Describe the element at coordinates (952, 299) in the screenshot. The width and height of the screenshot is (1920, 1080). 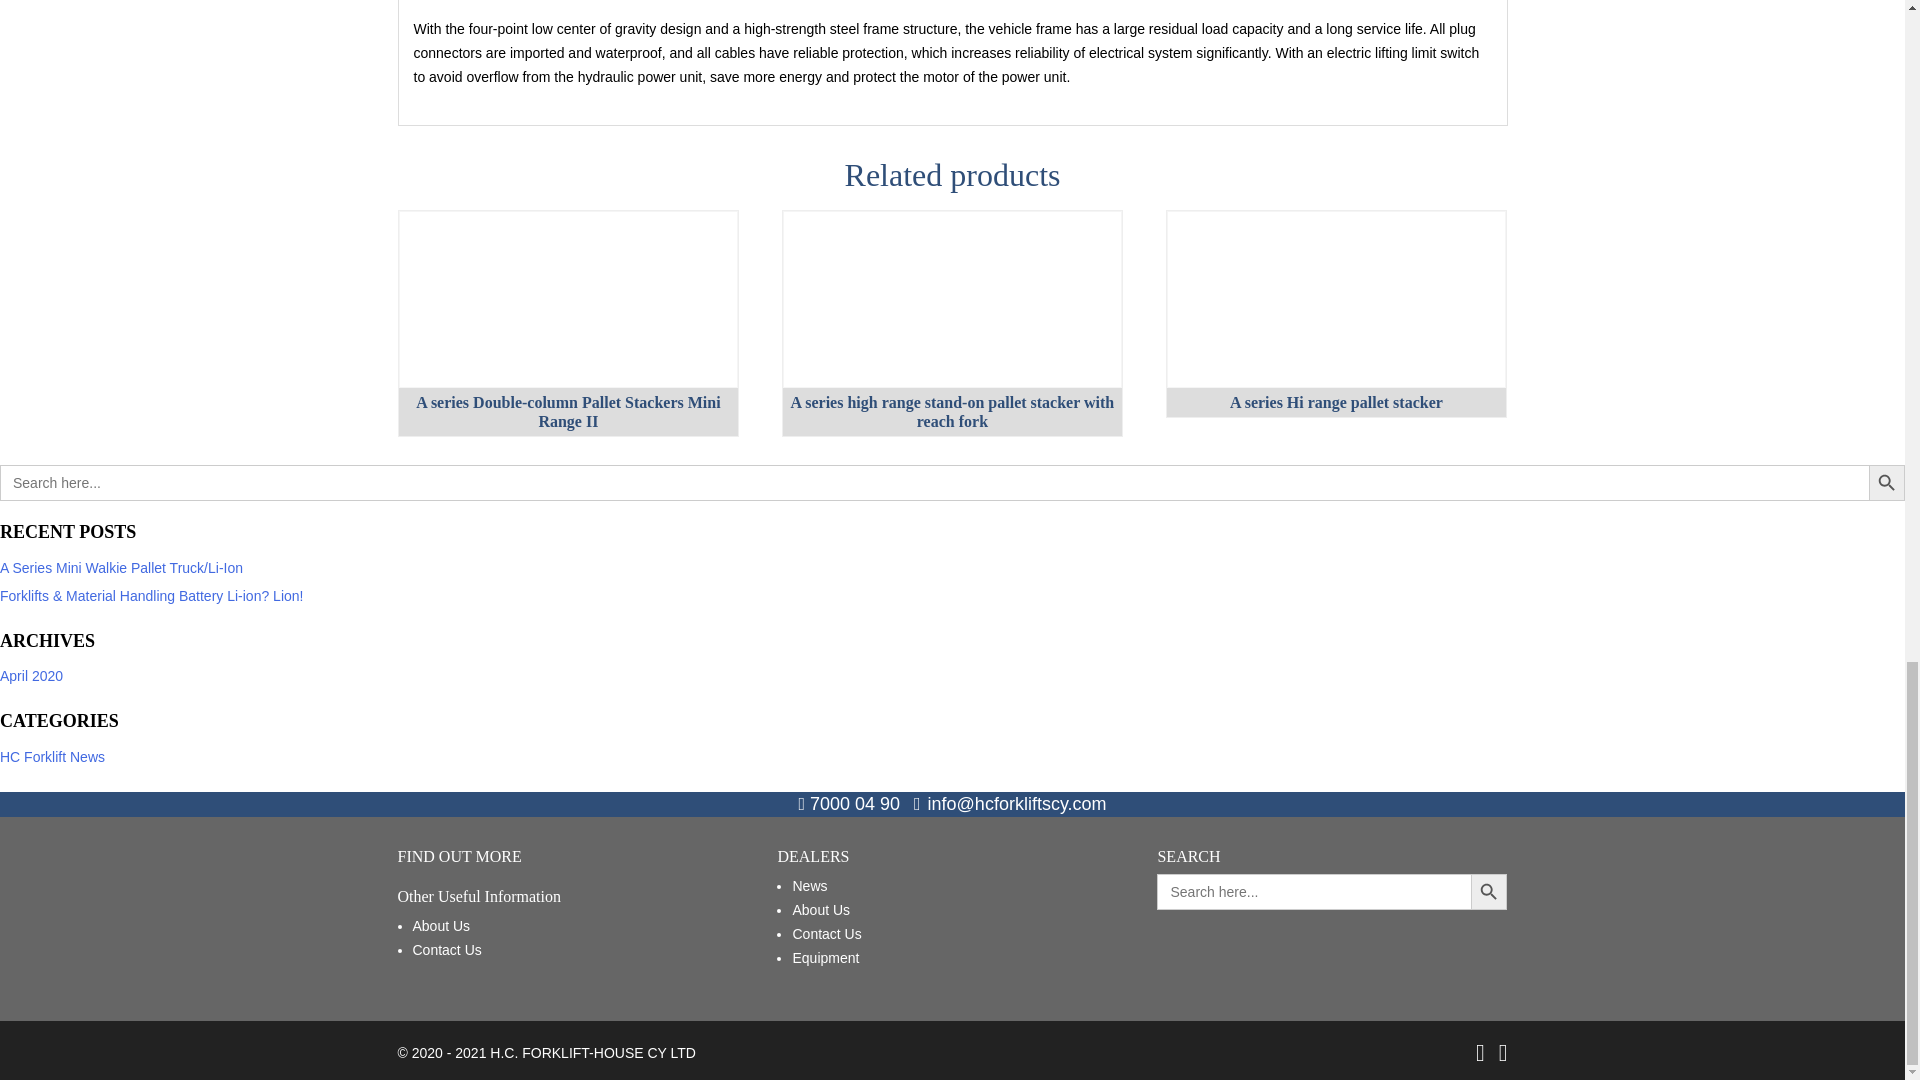
I see `A series high range stand-on pallet stacker with reach fork` at that location.